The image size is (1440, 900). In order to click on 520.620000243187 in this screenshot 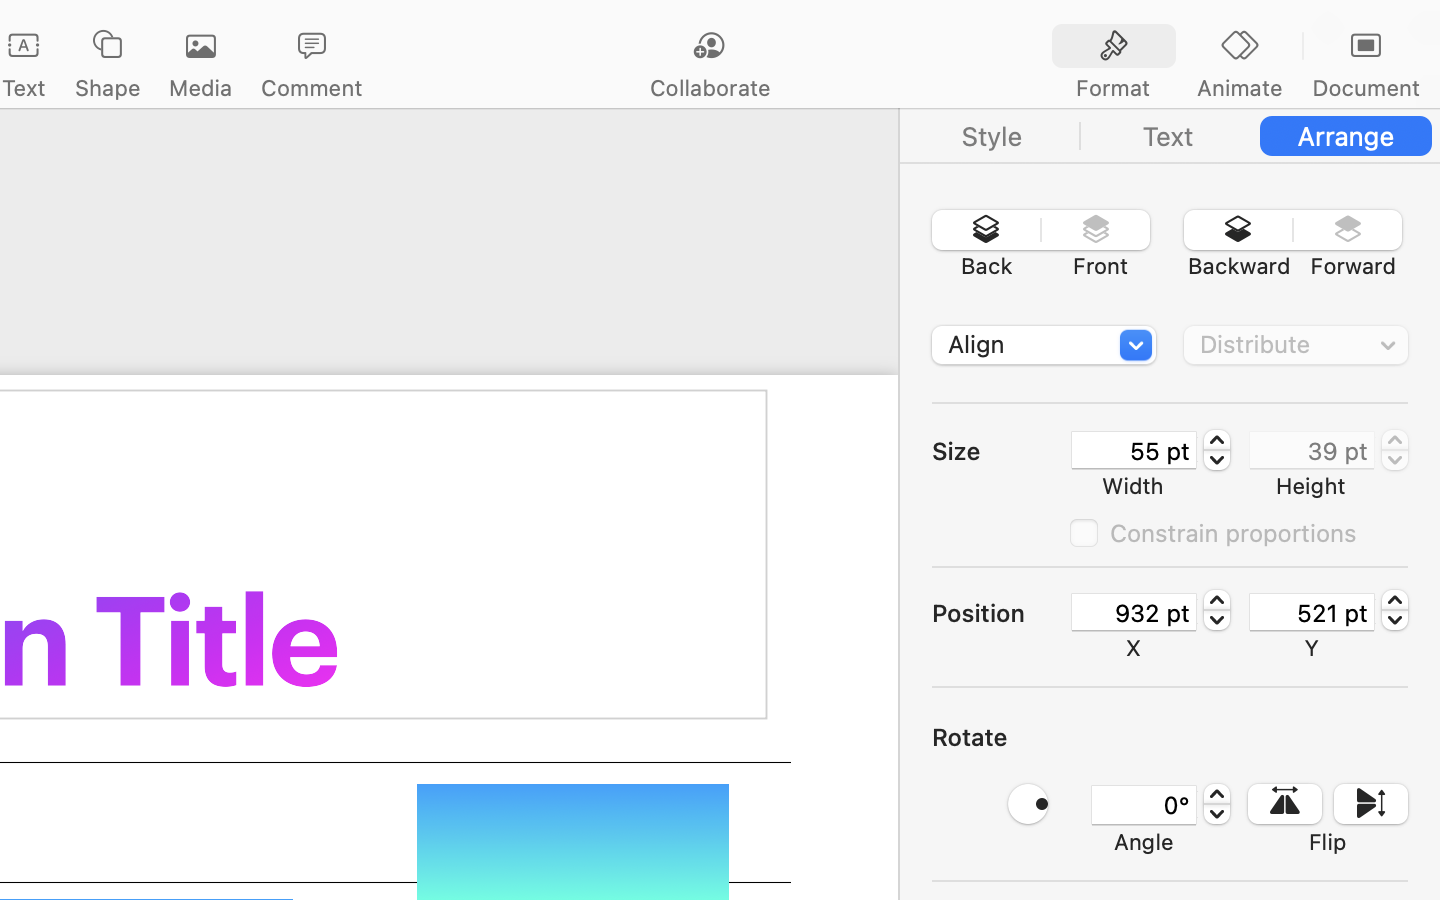, I will do `click(1395, 610)`.